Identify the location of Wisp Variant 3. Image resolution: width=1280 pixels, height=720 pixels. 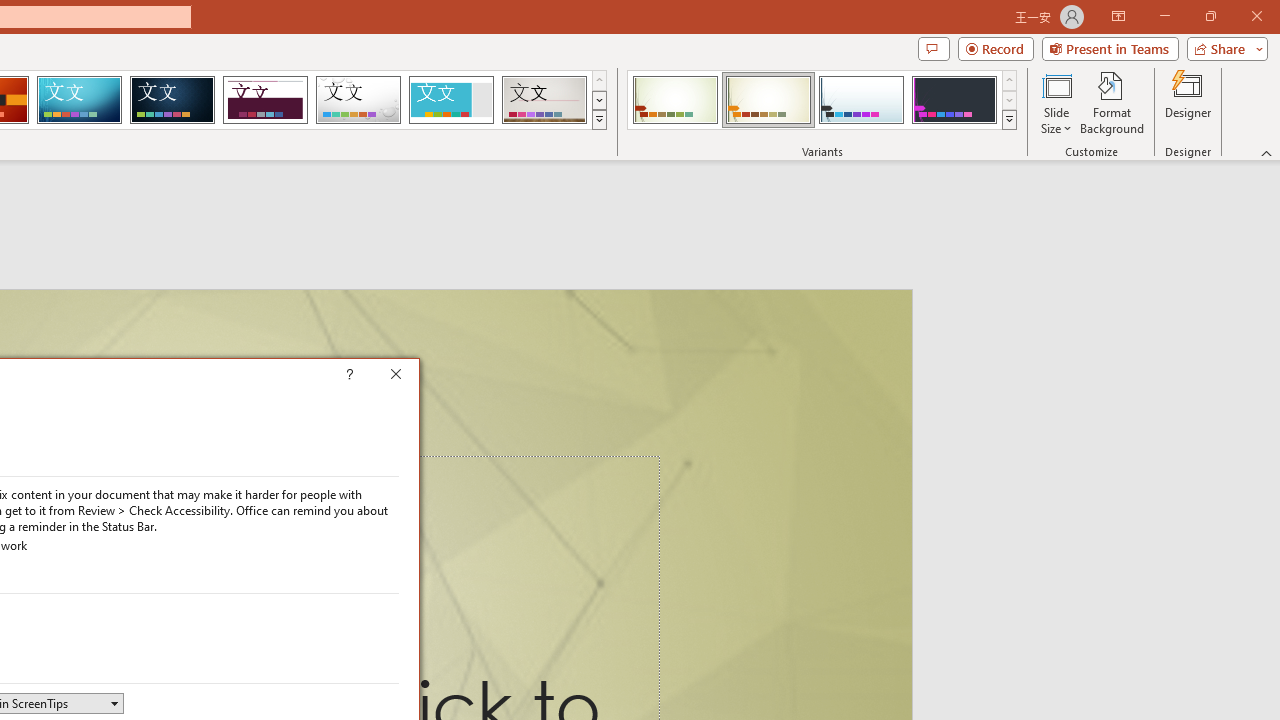
(861, 100).